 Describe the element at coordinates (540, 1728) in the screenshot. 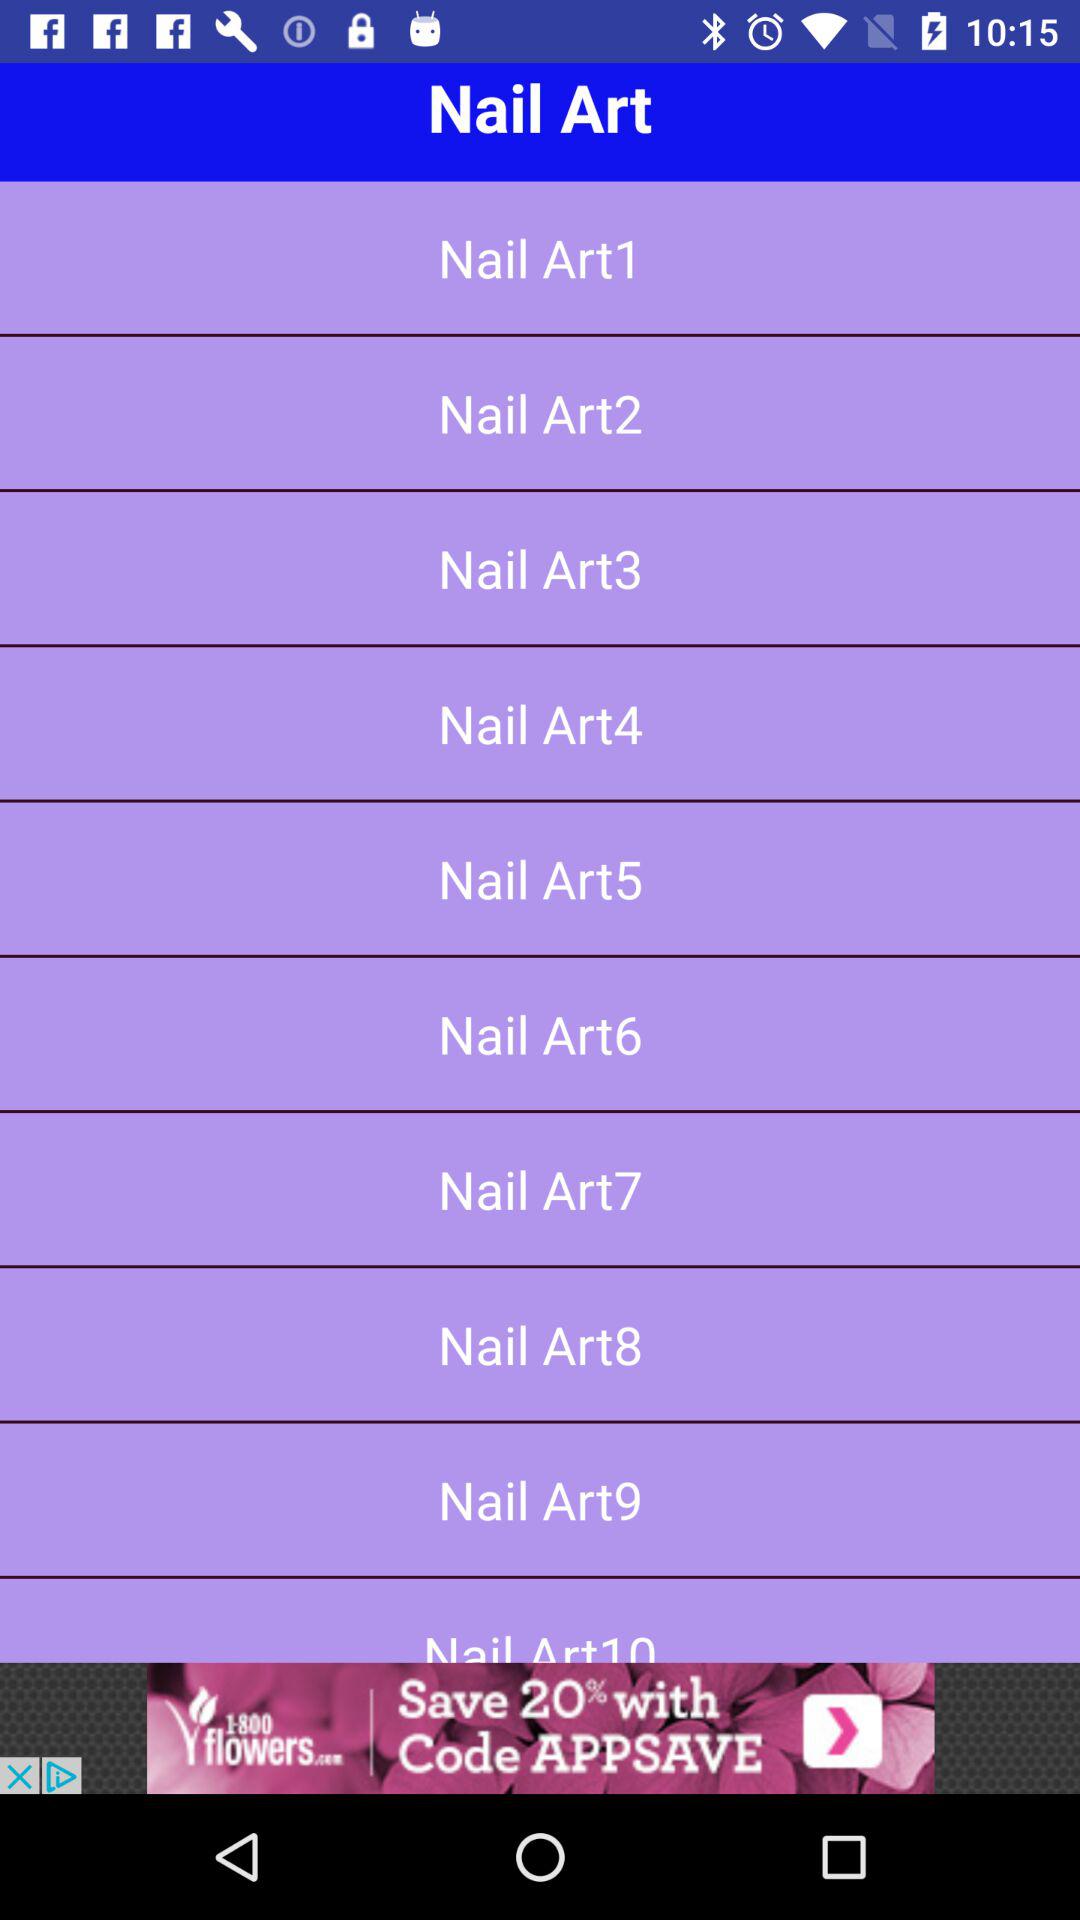

I see `advertisement` at that location.